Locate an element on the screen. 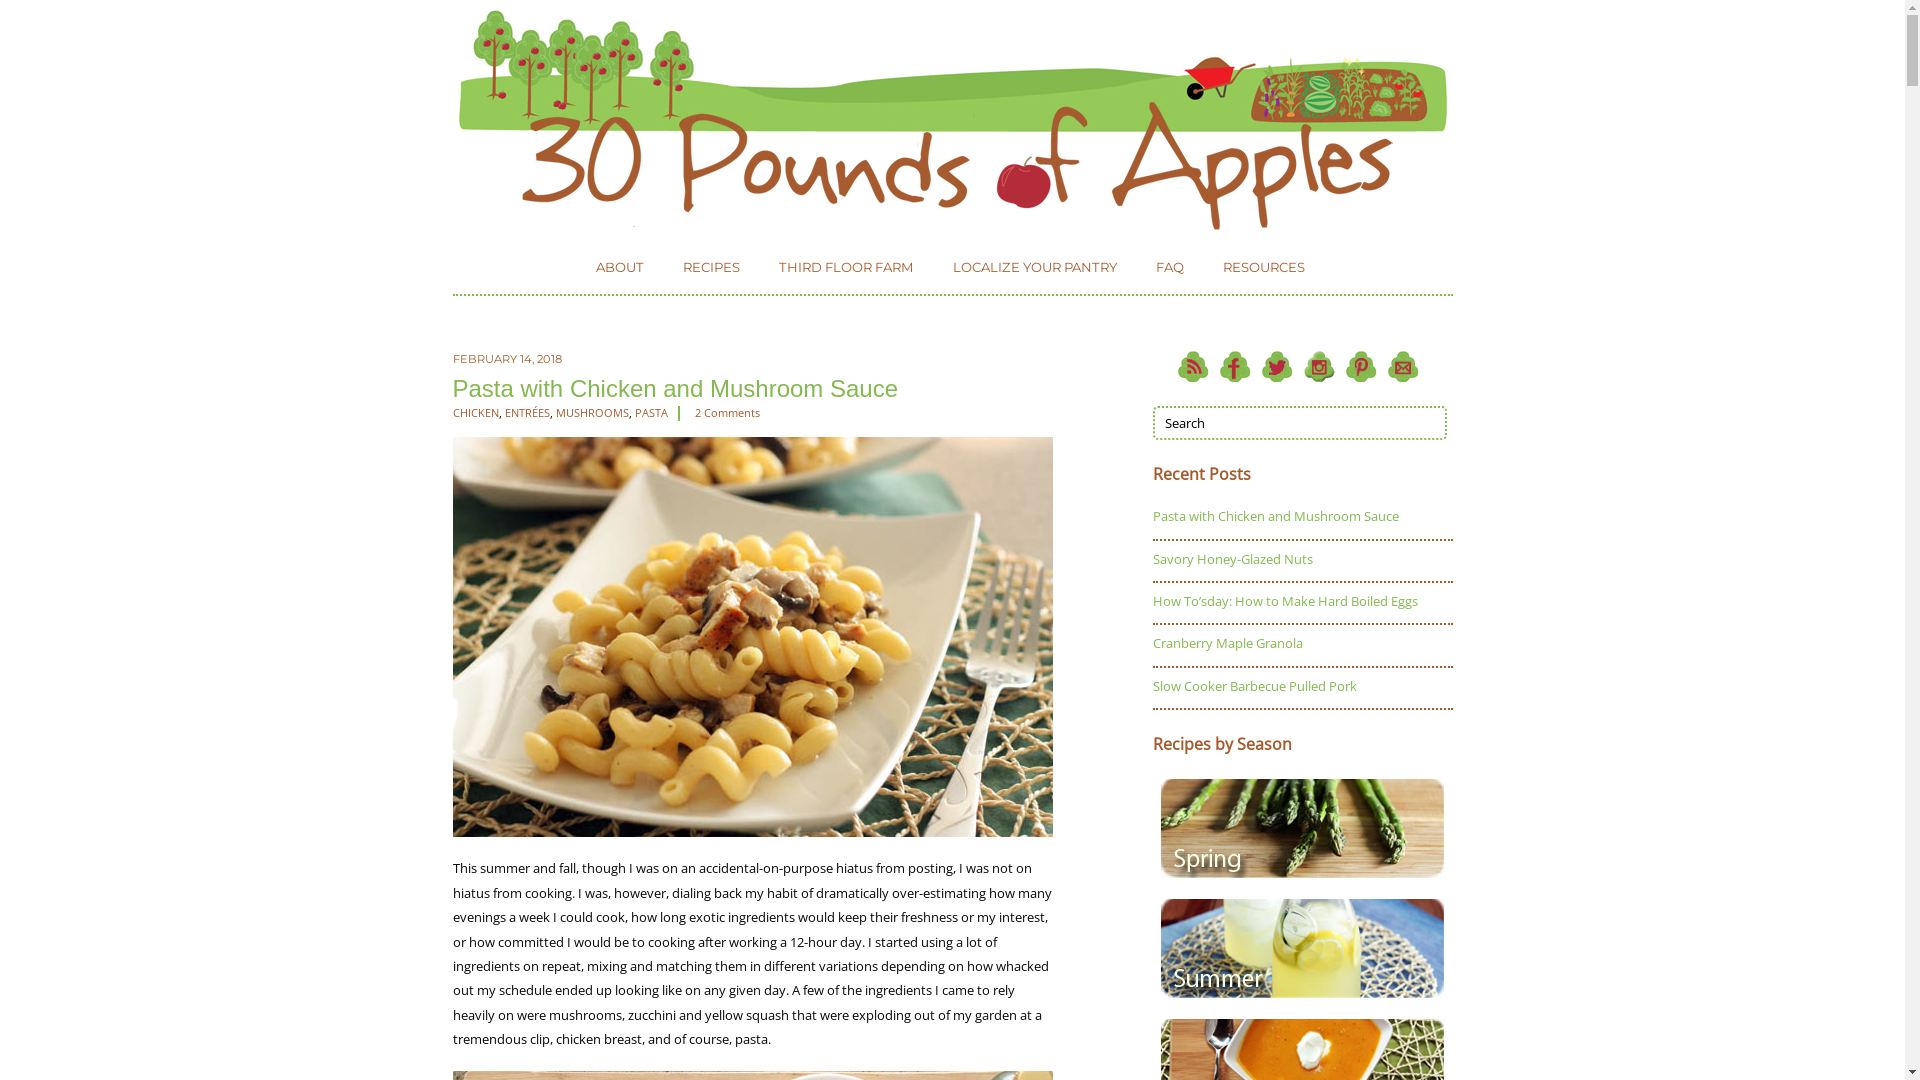 This screenshot has width=1920, height=1080. Cranberry Maple Granola is located at coordinates (1227, 643).